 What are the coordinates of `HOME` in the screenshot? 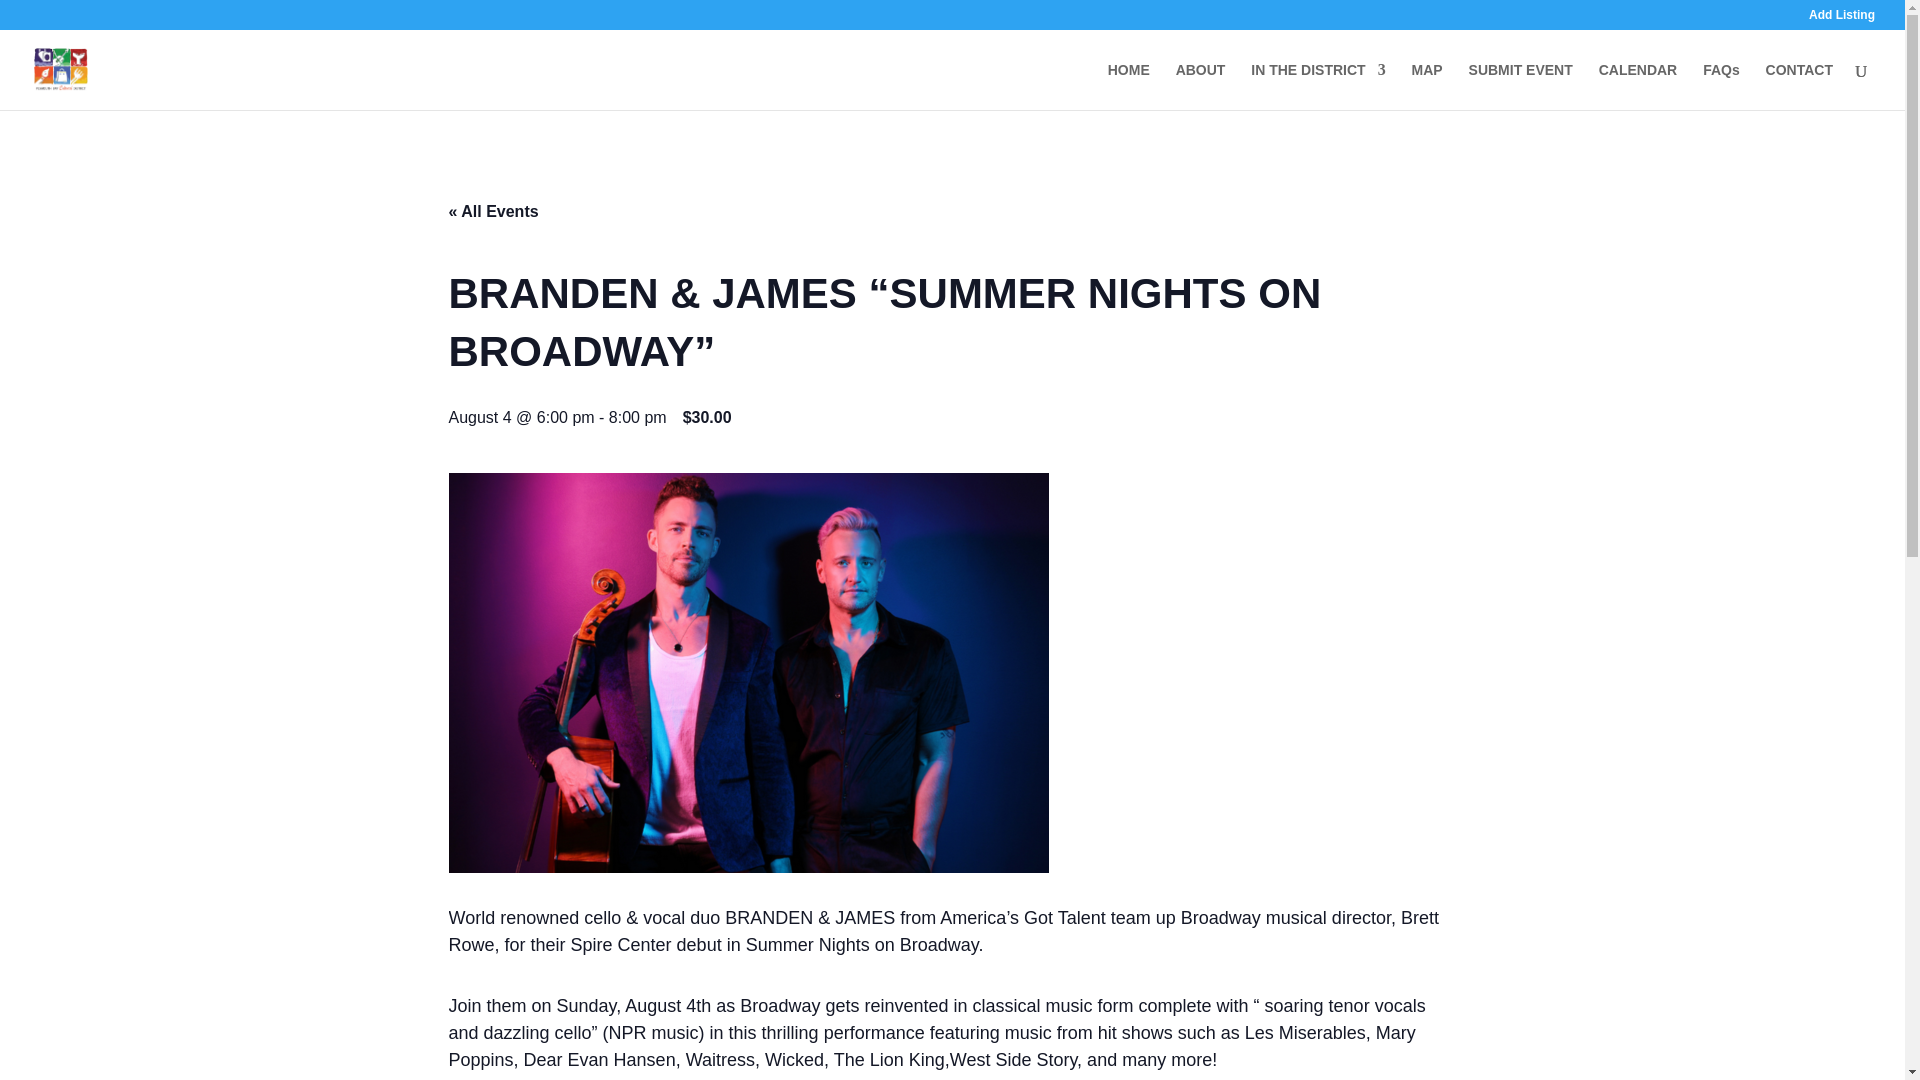 It's located at (1128, 86).